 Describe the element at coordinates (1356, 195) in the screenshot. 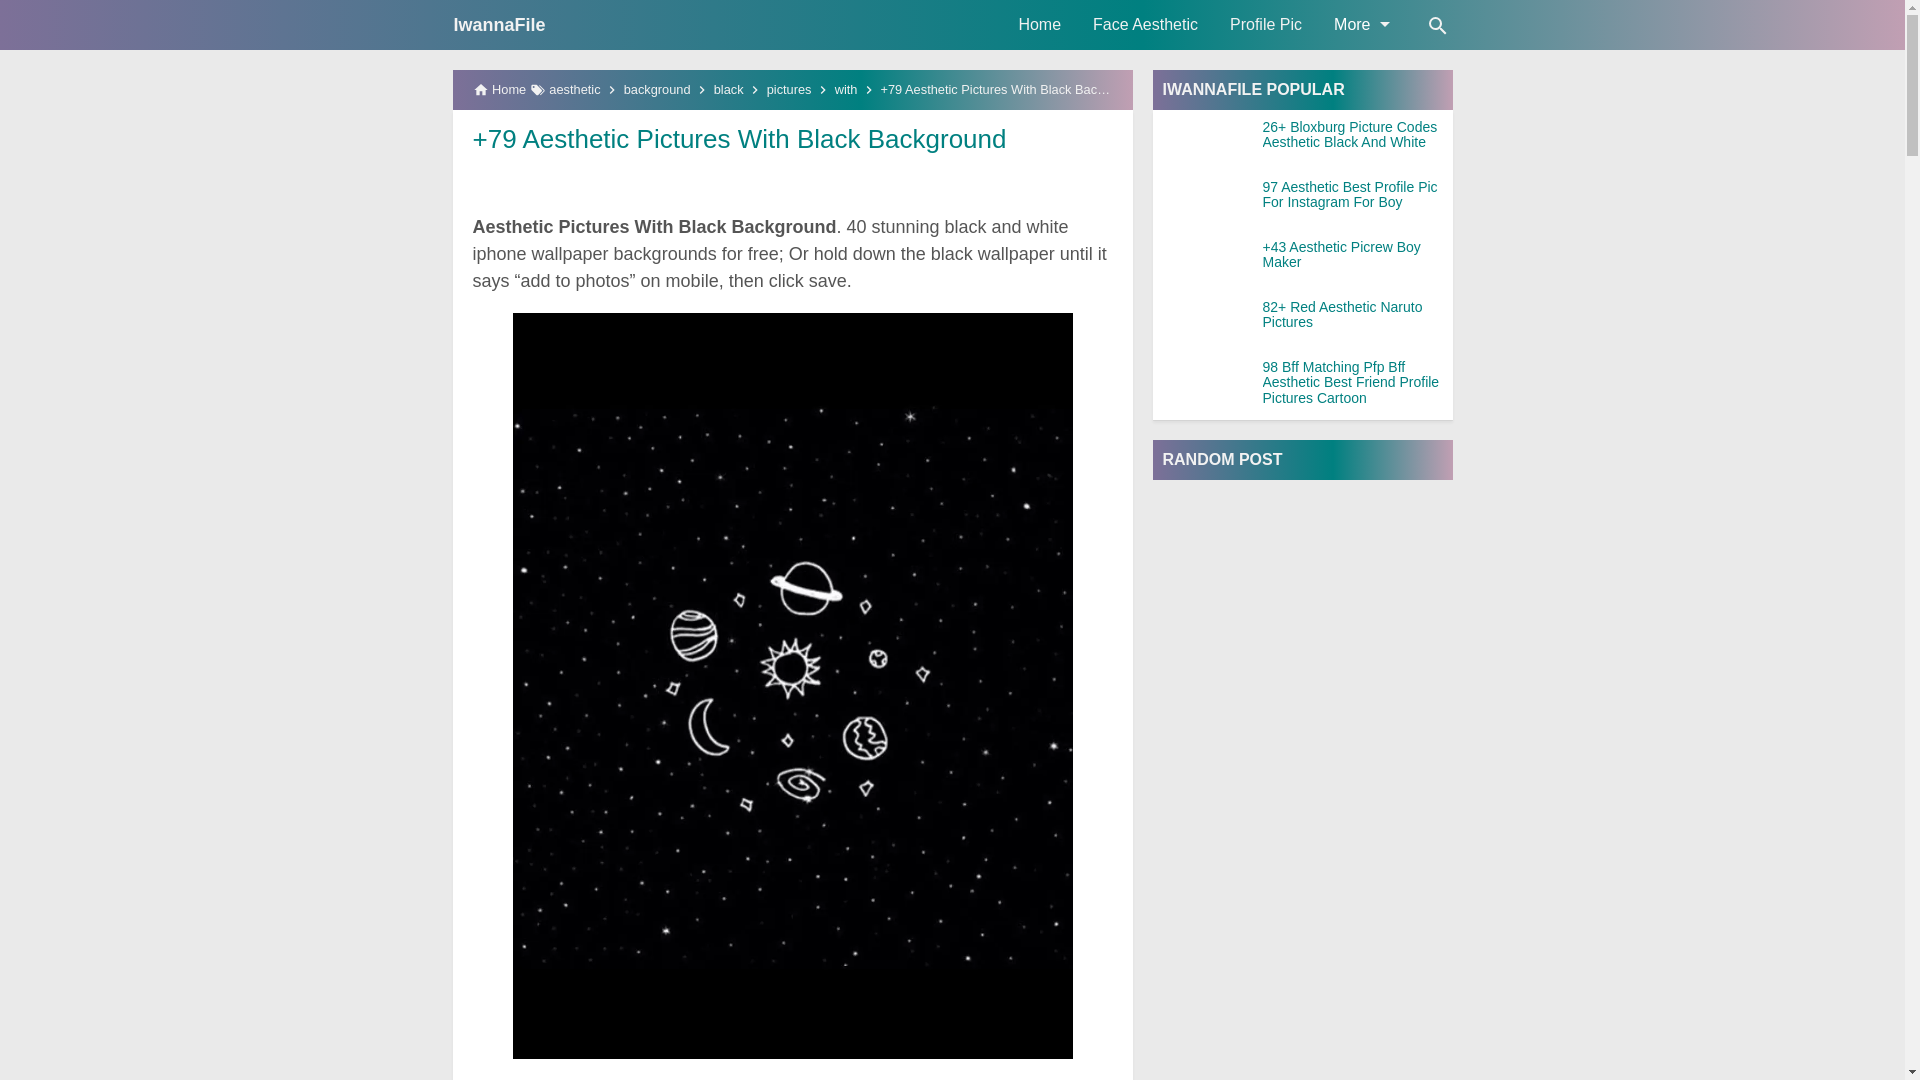

I see `97 Aesthetic Best Profile Pic For Instagram For Boy` at that location.